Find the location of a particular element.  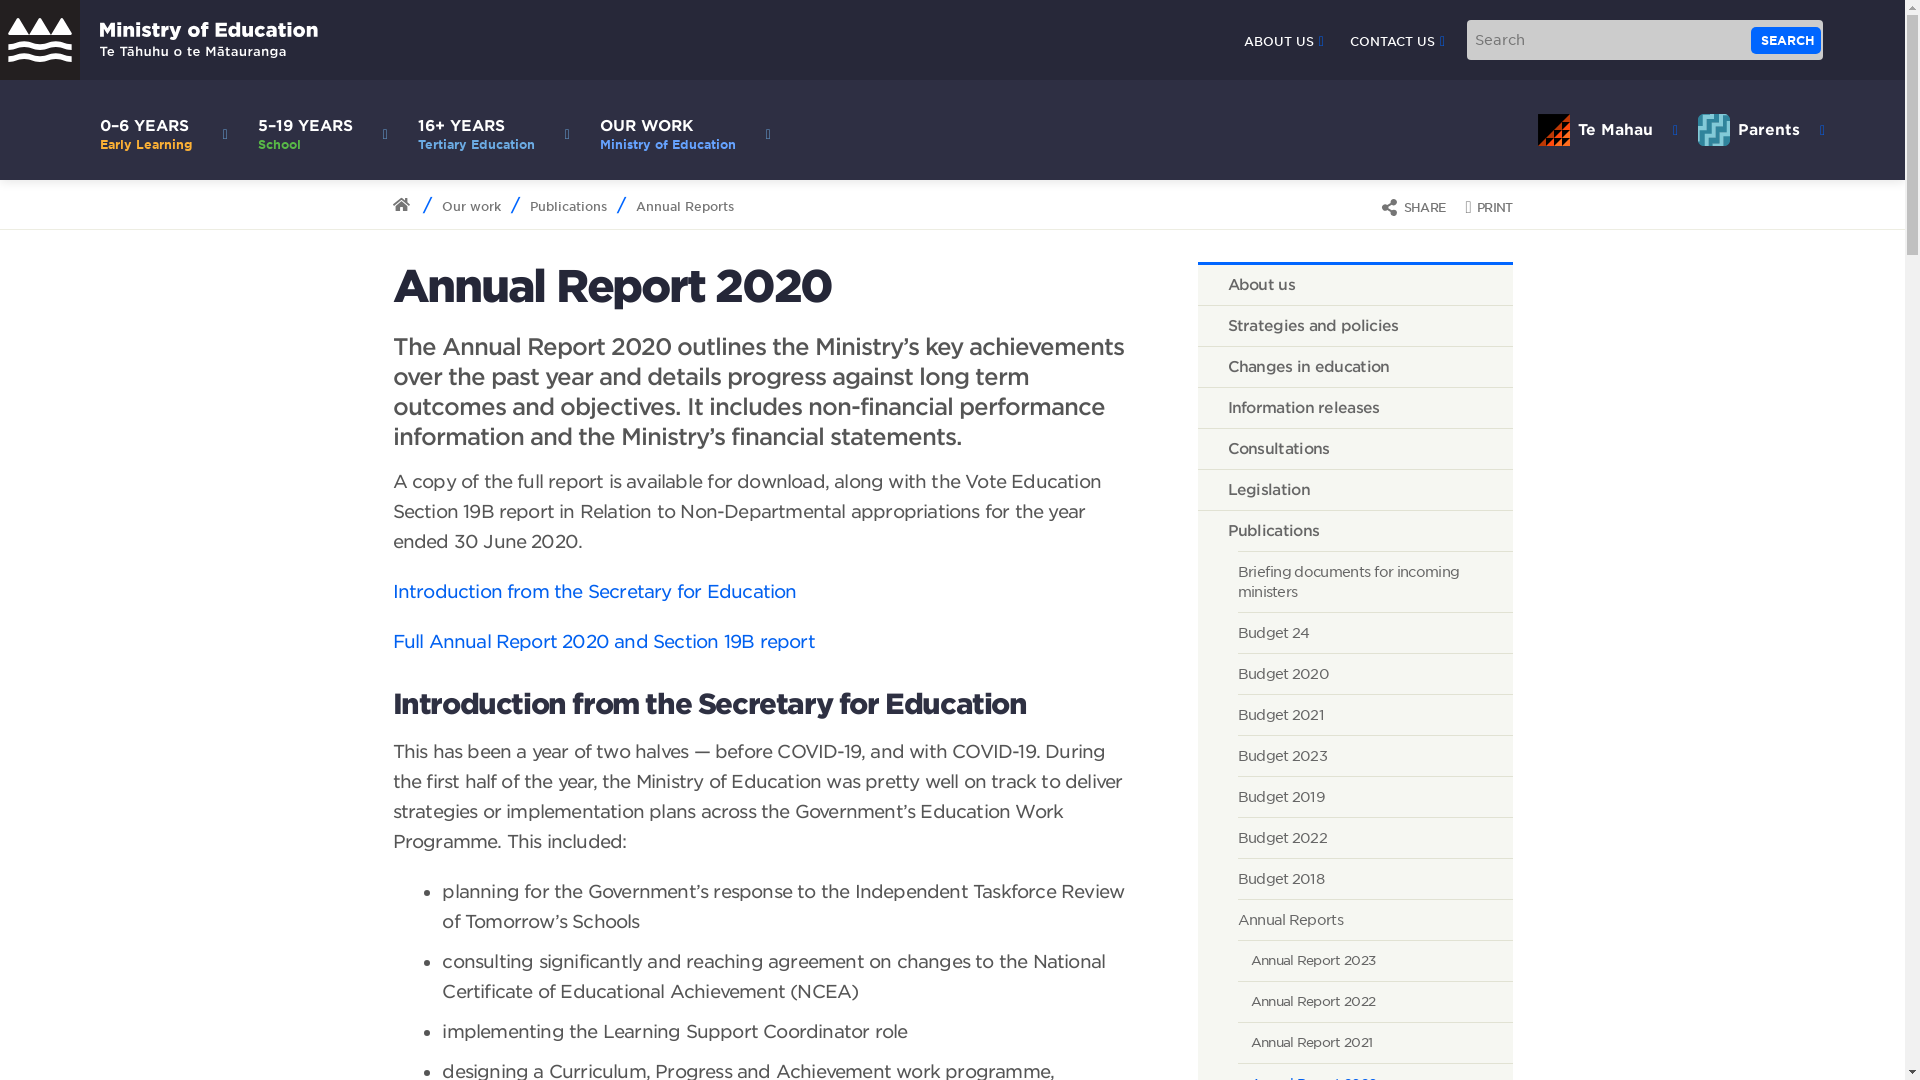

SEARCH is located at coordinates (1761, 130).